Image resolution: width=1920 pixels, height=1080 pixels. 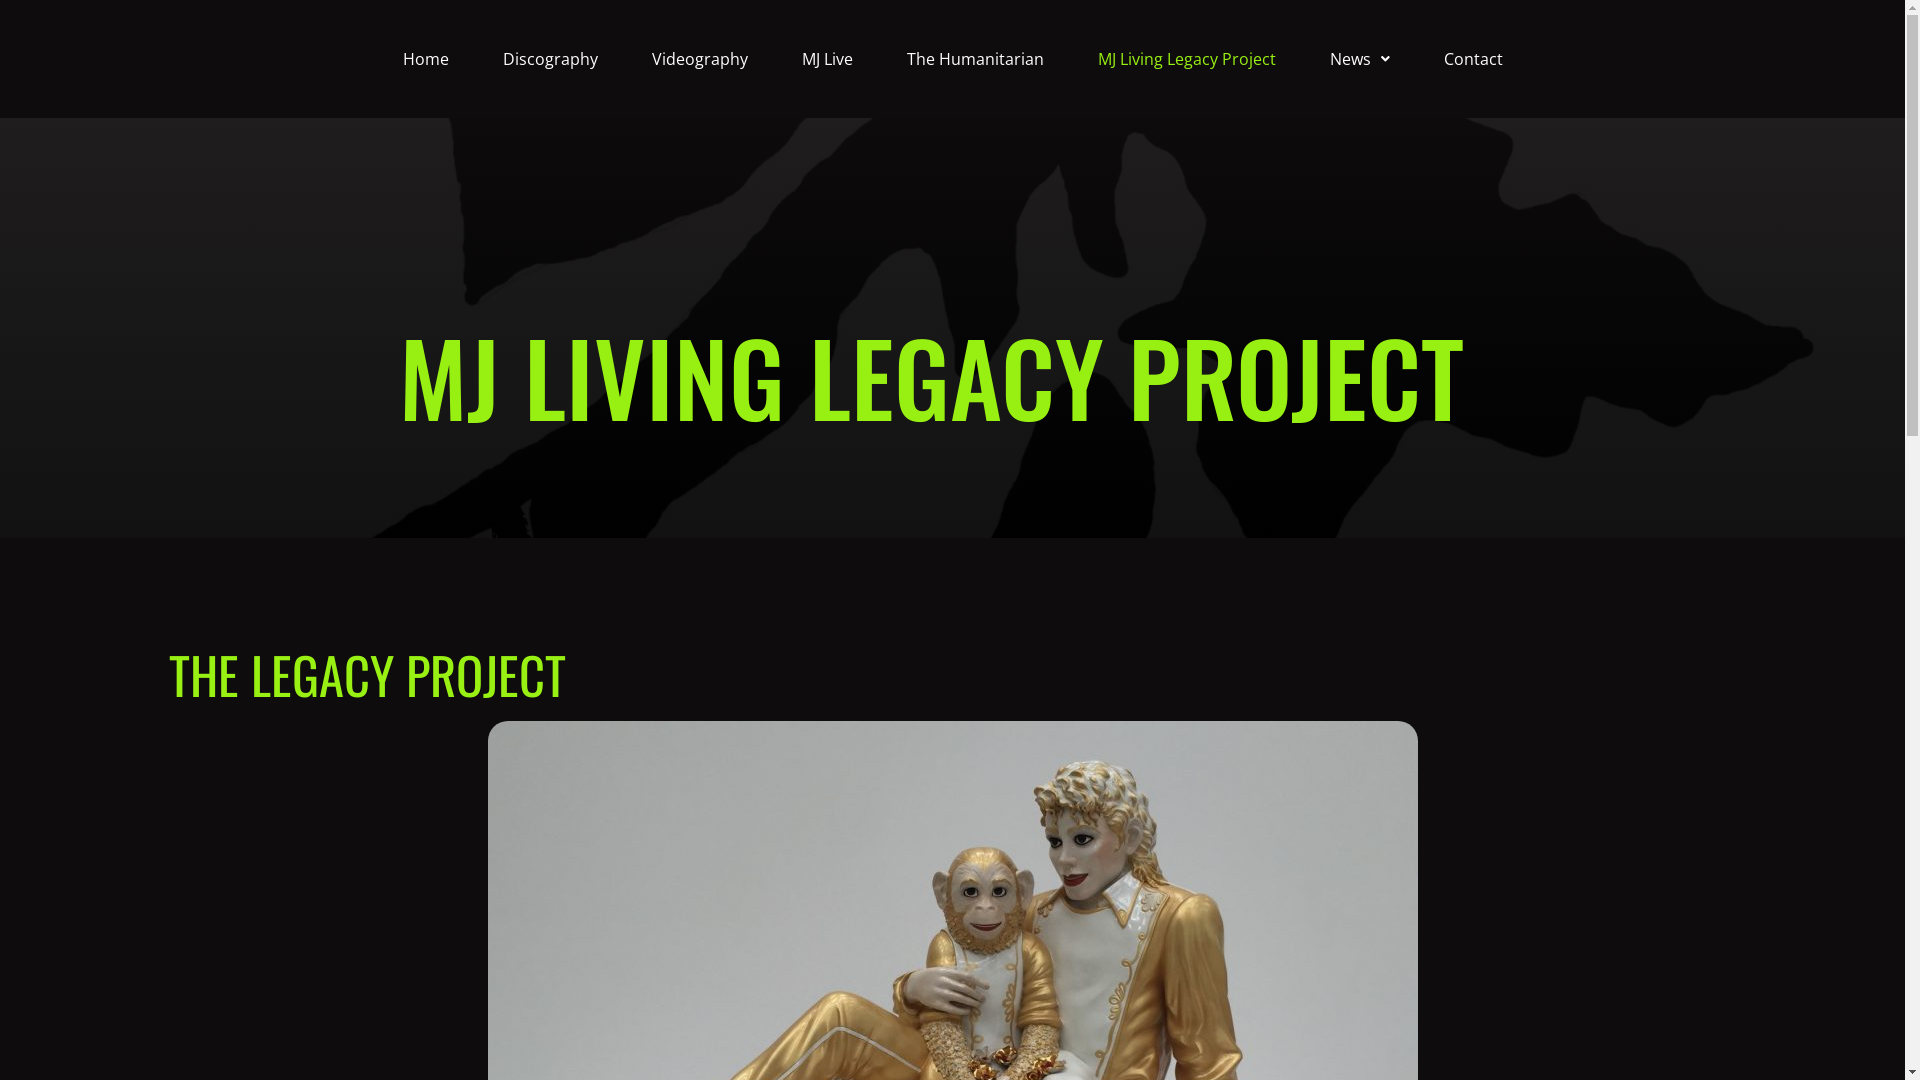 I want to click on Contact, so click(x=1472, y=59).